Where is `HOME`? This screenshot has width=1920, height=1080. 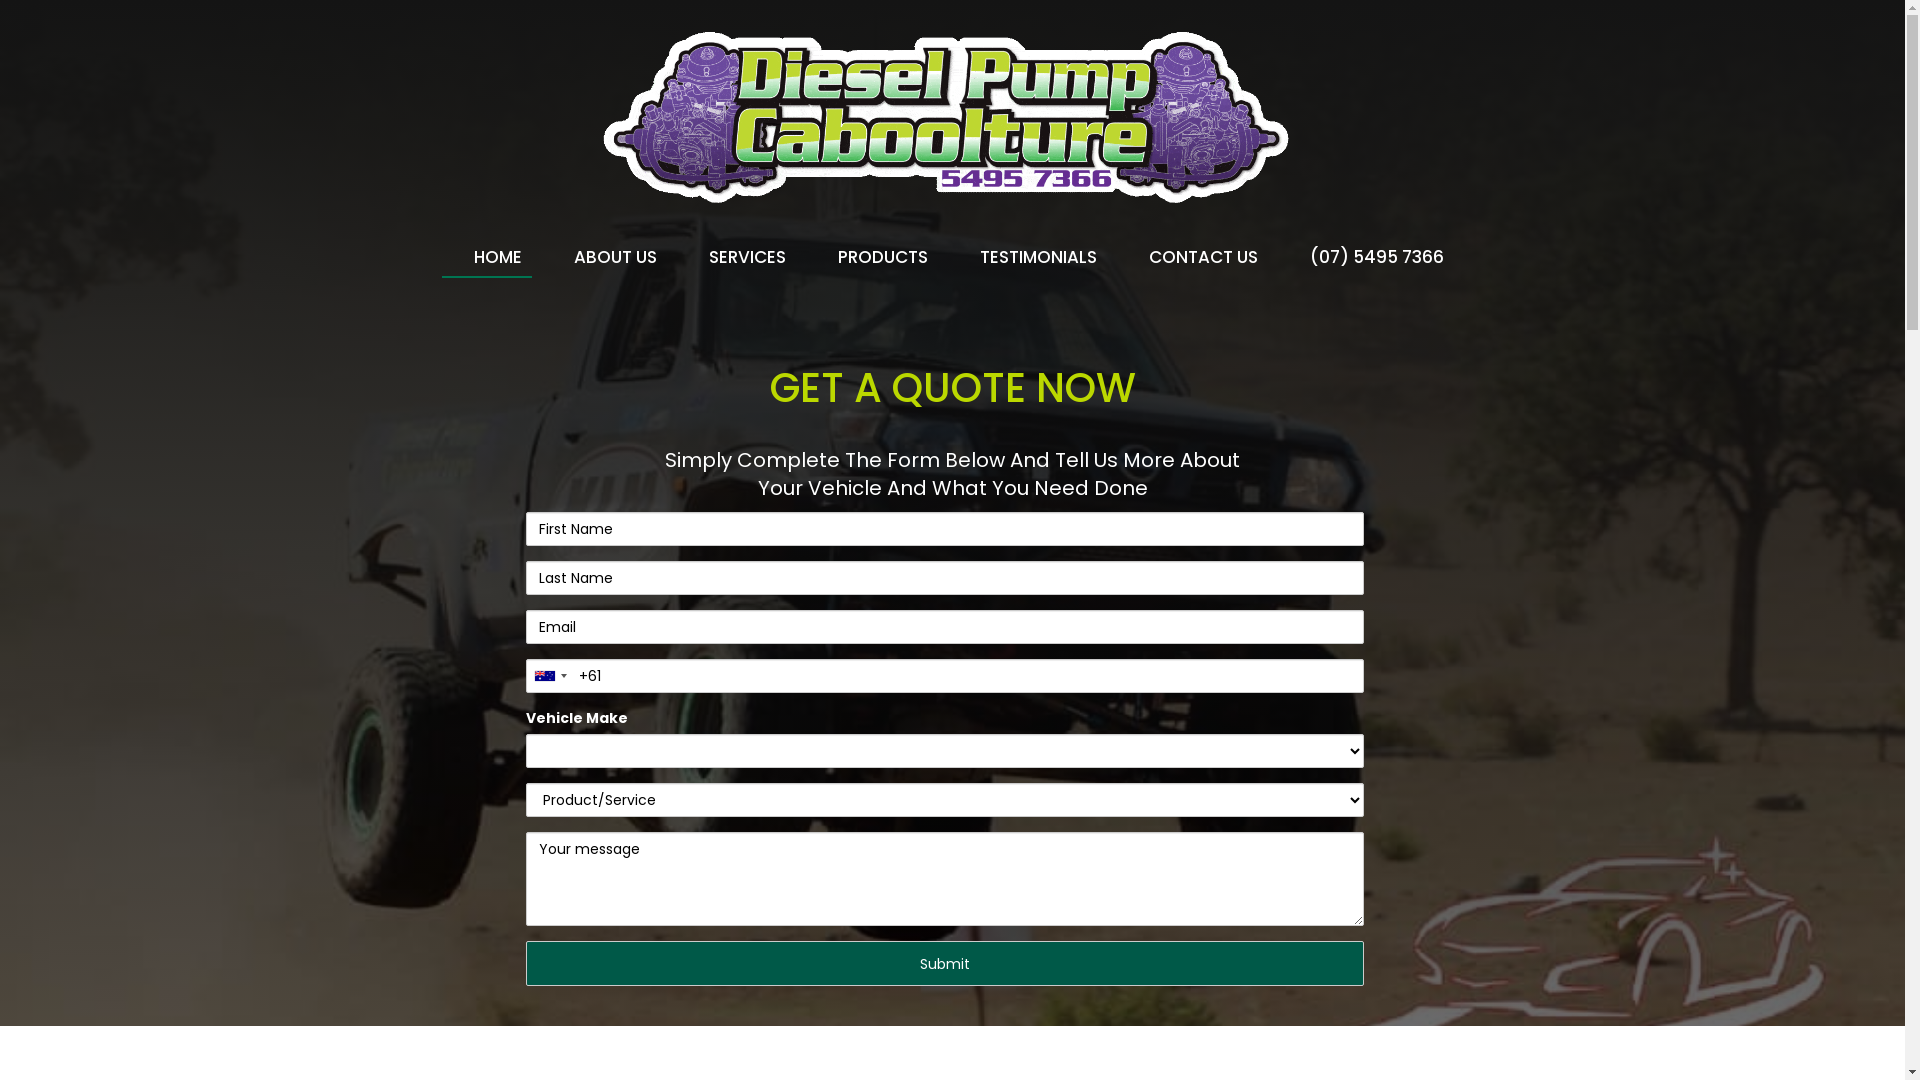 HOME is located at coordinates (487, 258).